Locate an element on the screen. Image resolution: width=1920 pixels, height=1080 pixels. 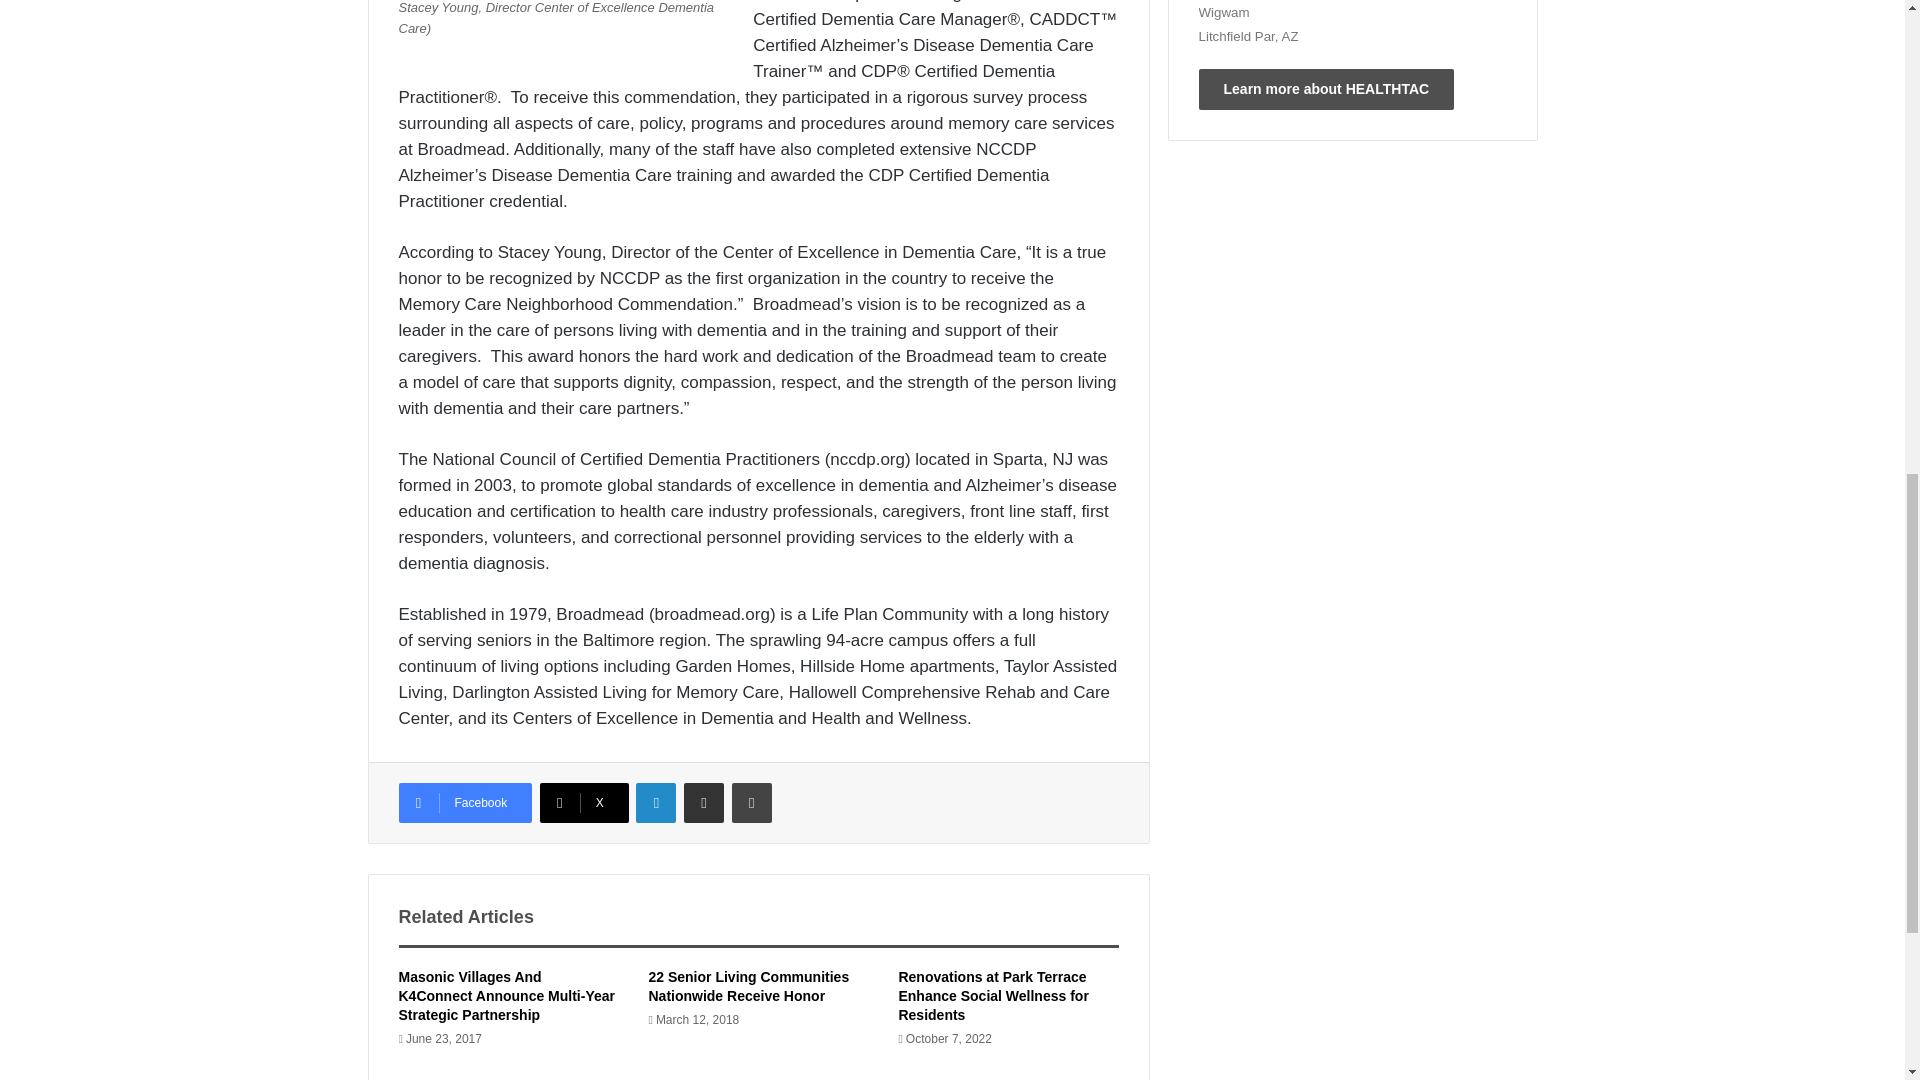
Print is located at coordinates (751, 802).